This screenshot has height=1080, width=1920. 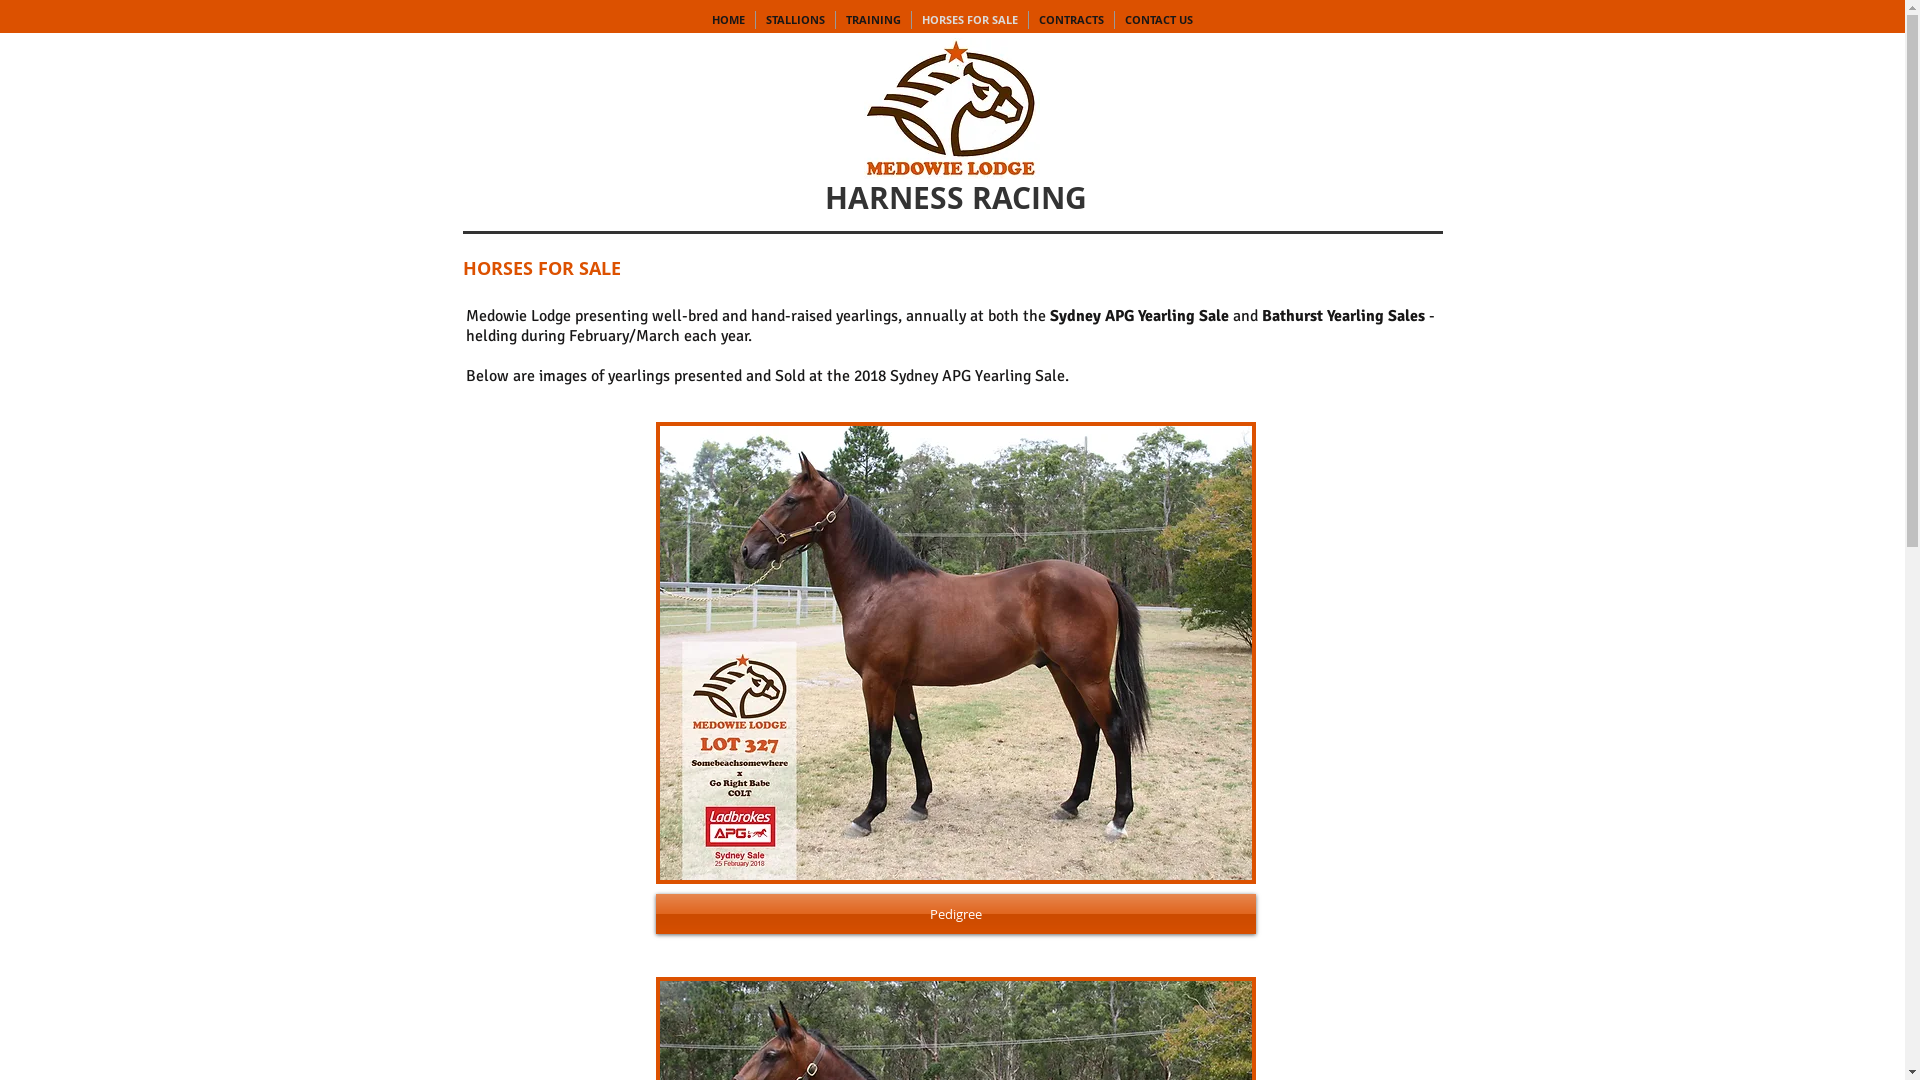 I want to click on TRAINING, so click(x=874, y=20).